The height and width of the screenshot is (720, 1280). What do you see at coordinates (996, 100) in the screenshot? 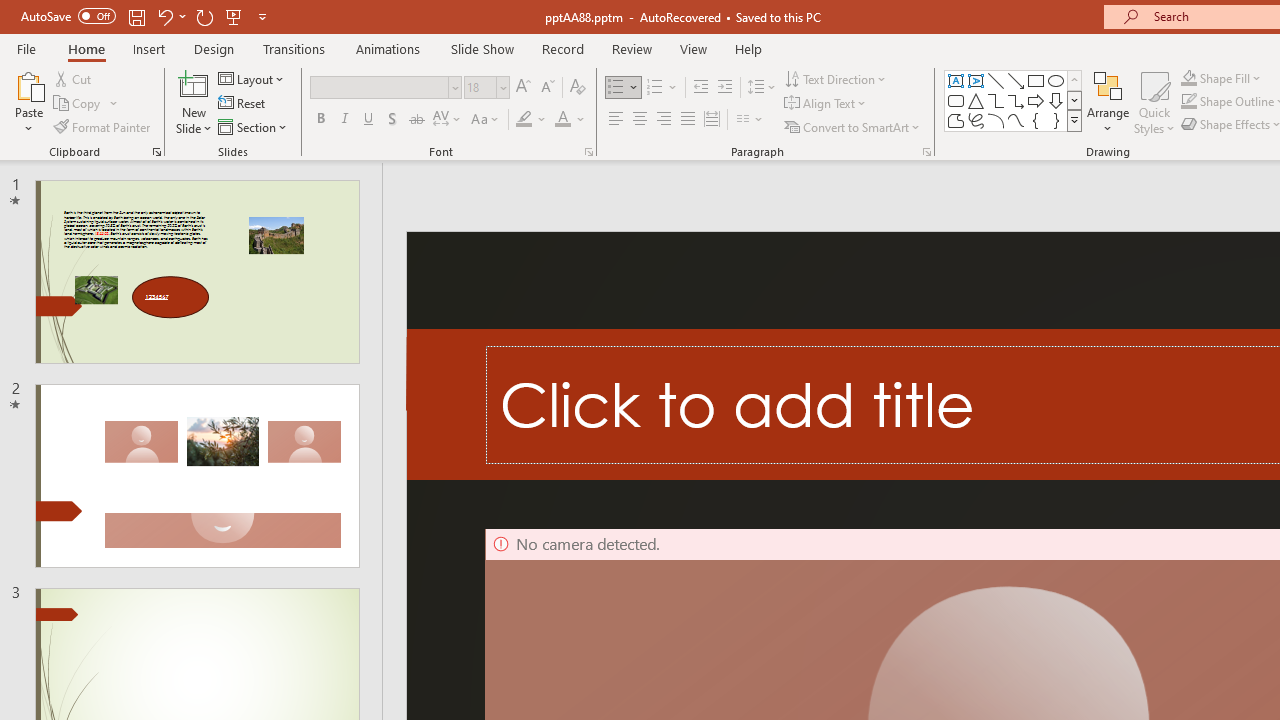
I see `Connector: Elbow` at bounding box center [996, 100].